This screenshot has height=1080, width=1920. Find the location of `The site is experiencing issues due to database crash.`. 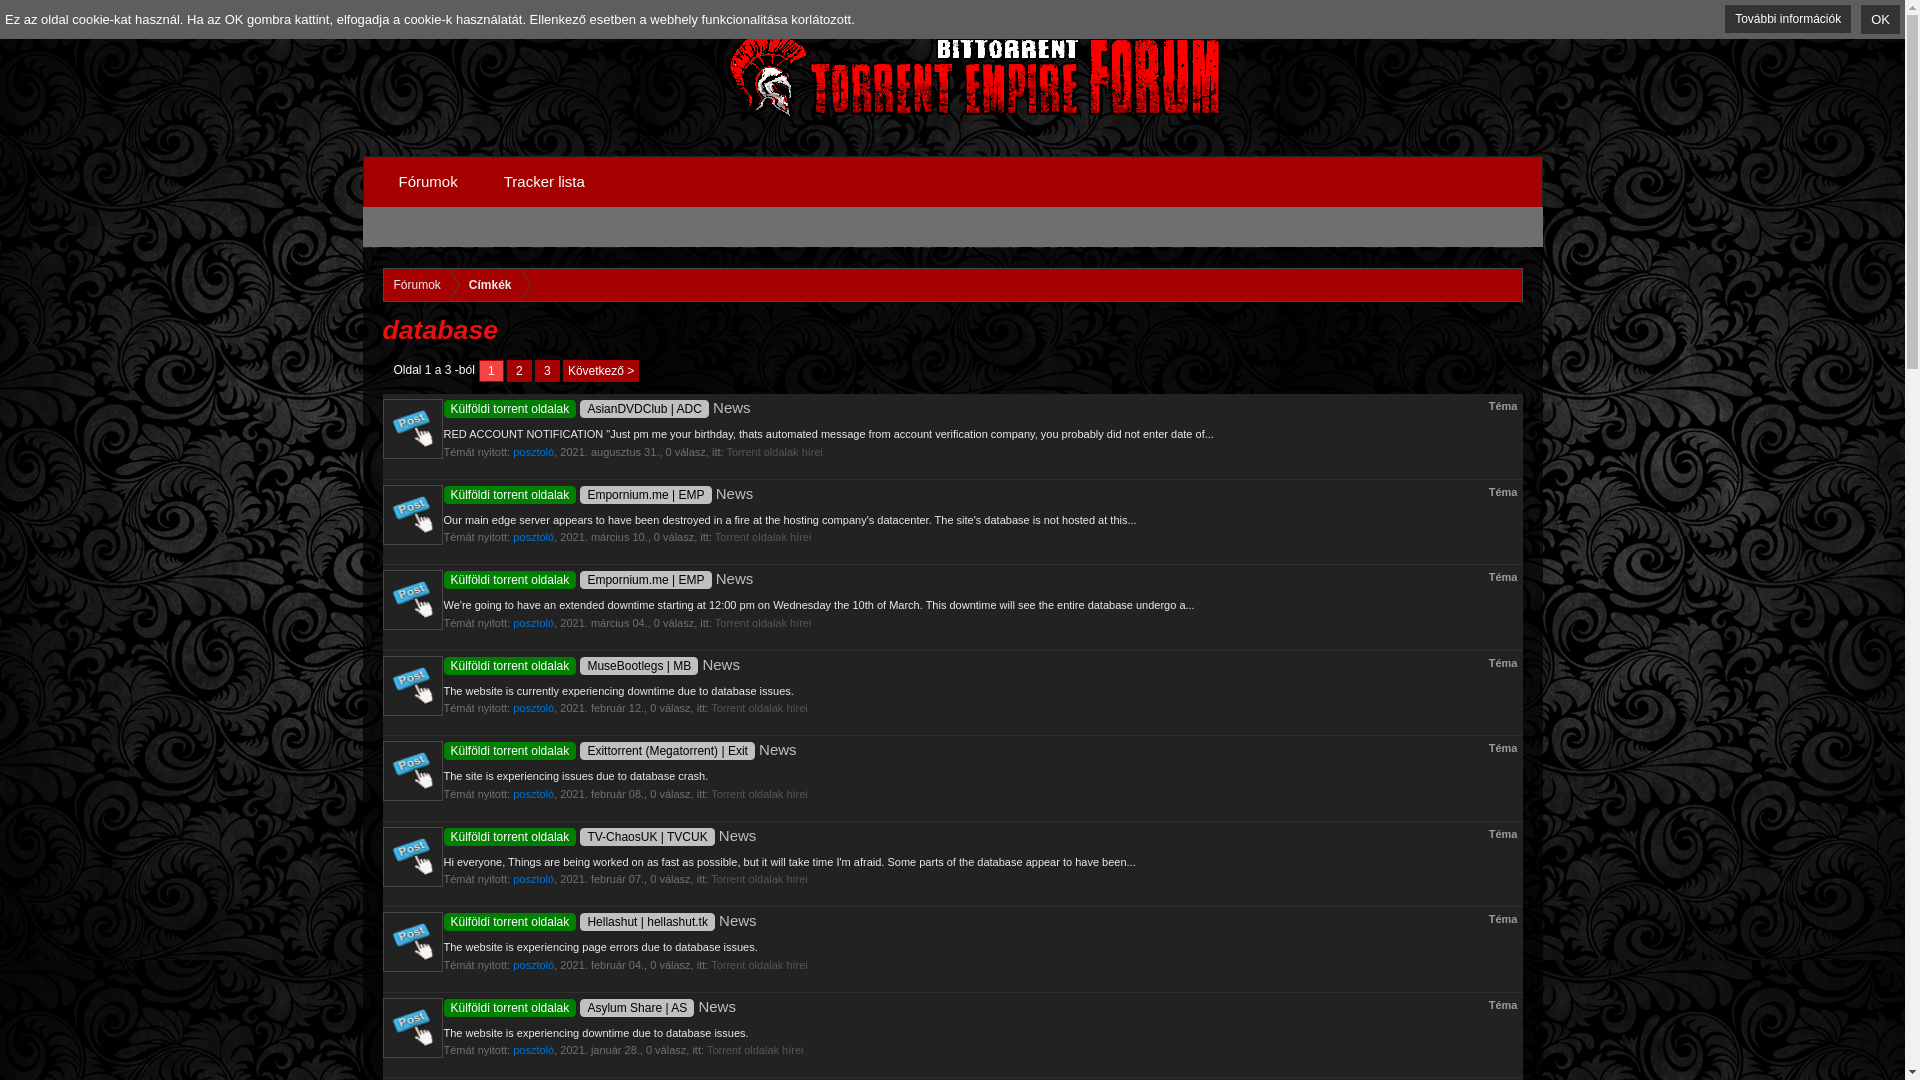

The site is experiencing issues due to database crash. is located at coordinates (576, 776).